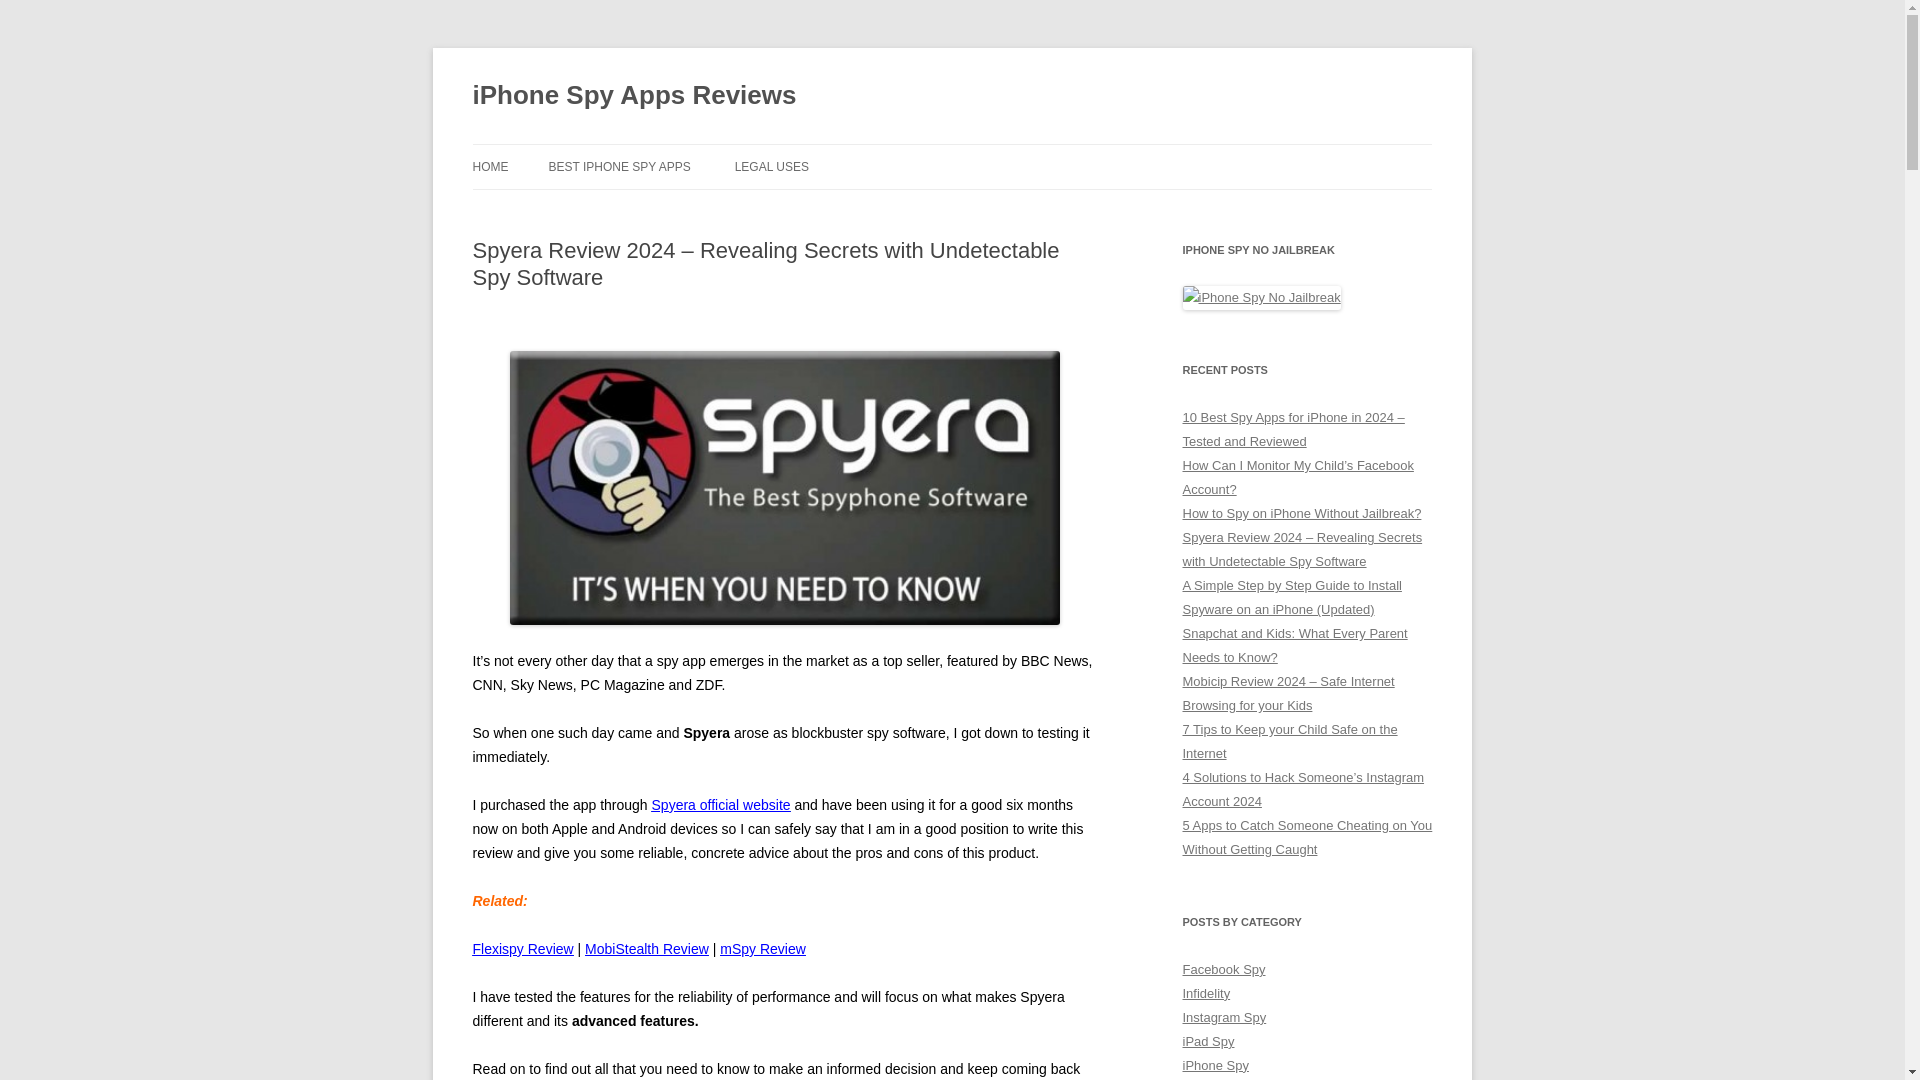  What do you see at coordinates (763, 948) in the screenshot?
I see `mspy review` at bounding box center [763, 948].